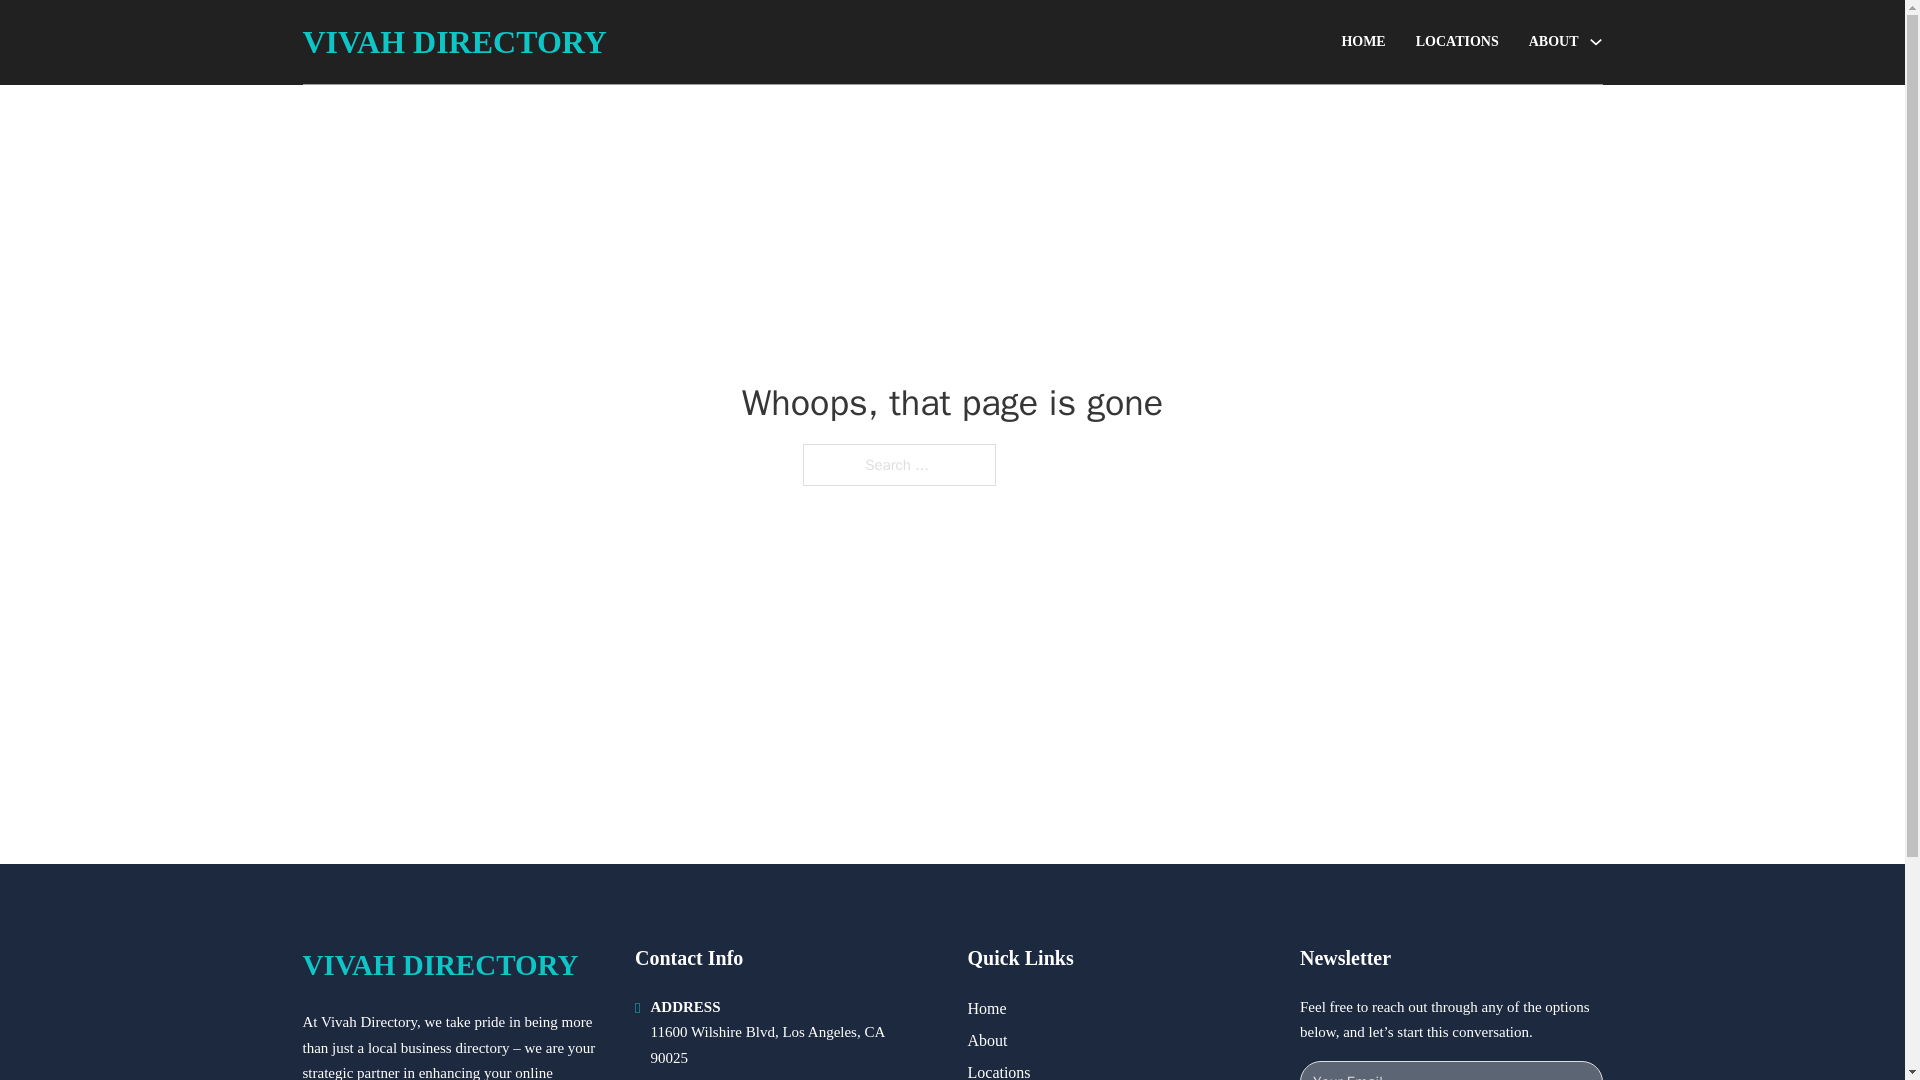  I want to click on HOME, so click(1362, 42).